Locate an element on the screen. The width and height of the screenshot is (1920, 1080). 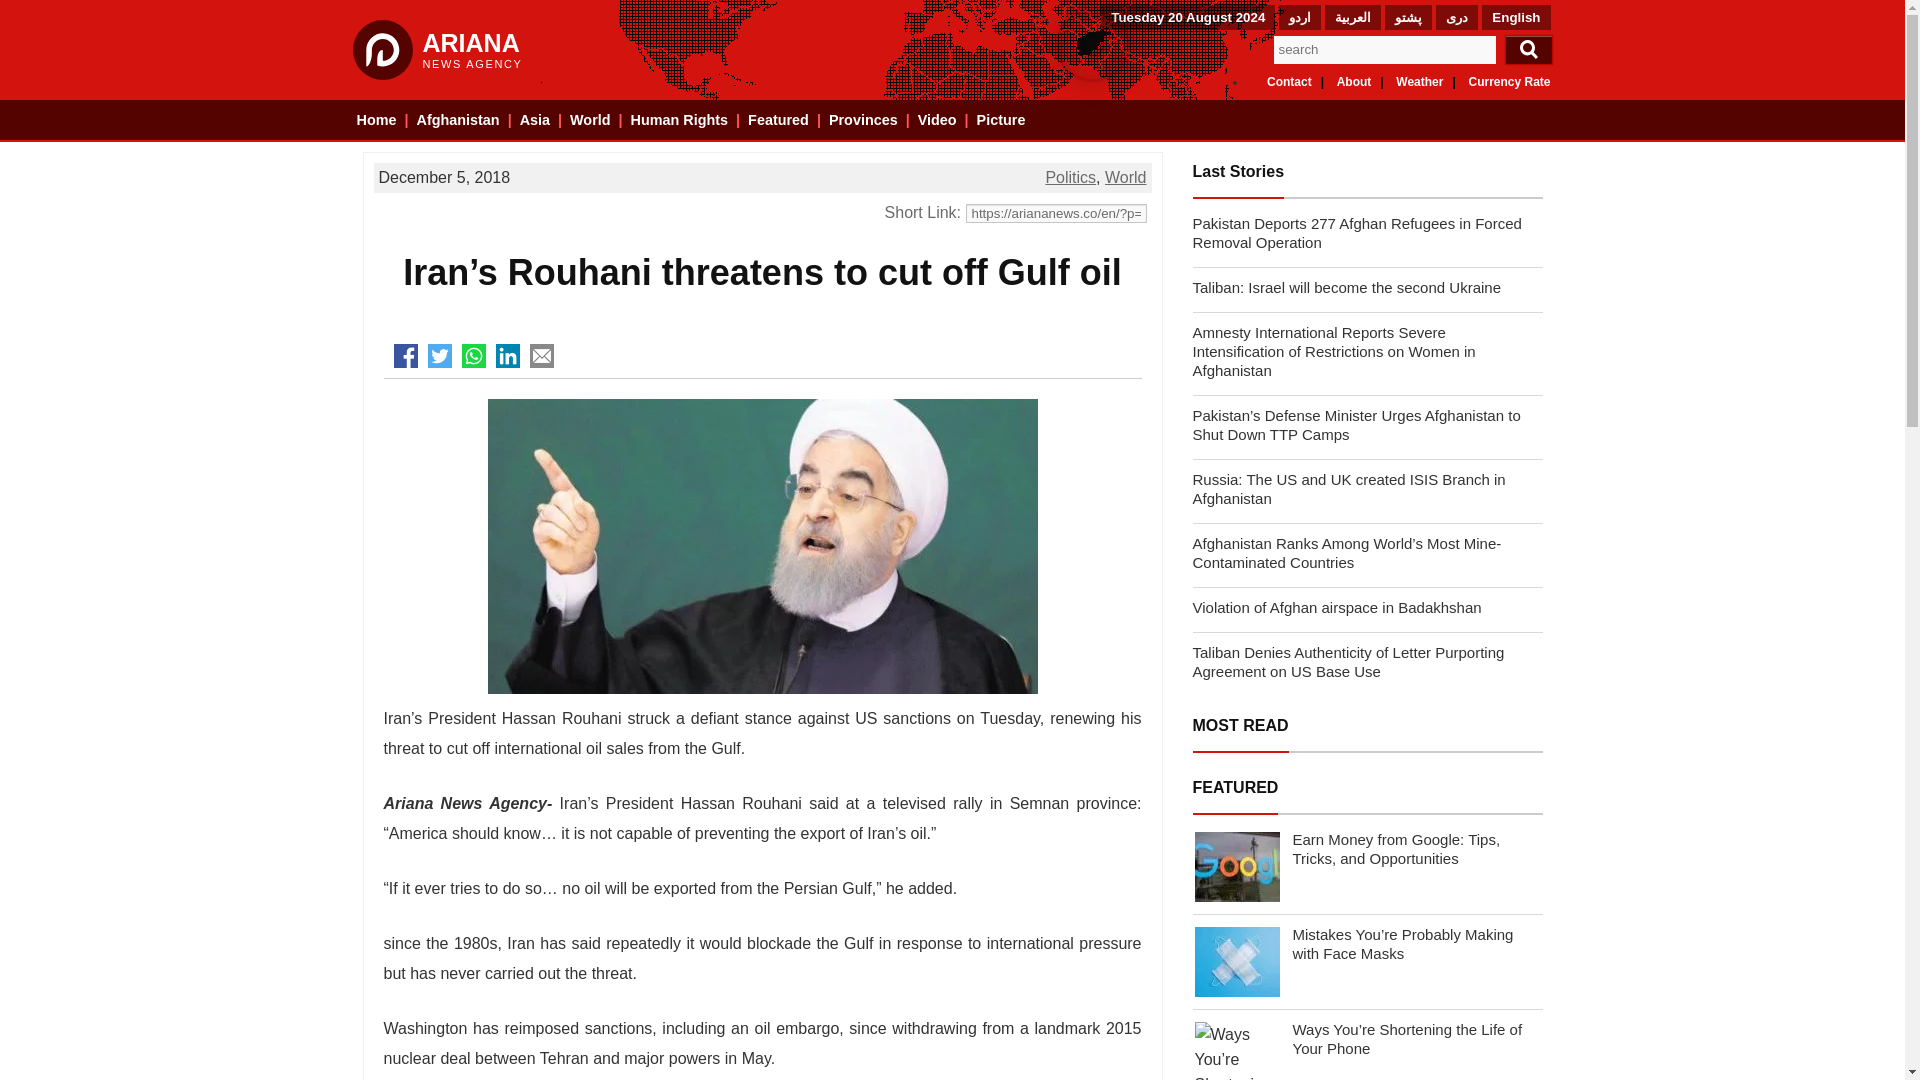
Afghanistan is located at coordinates (458, 120).